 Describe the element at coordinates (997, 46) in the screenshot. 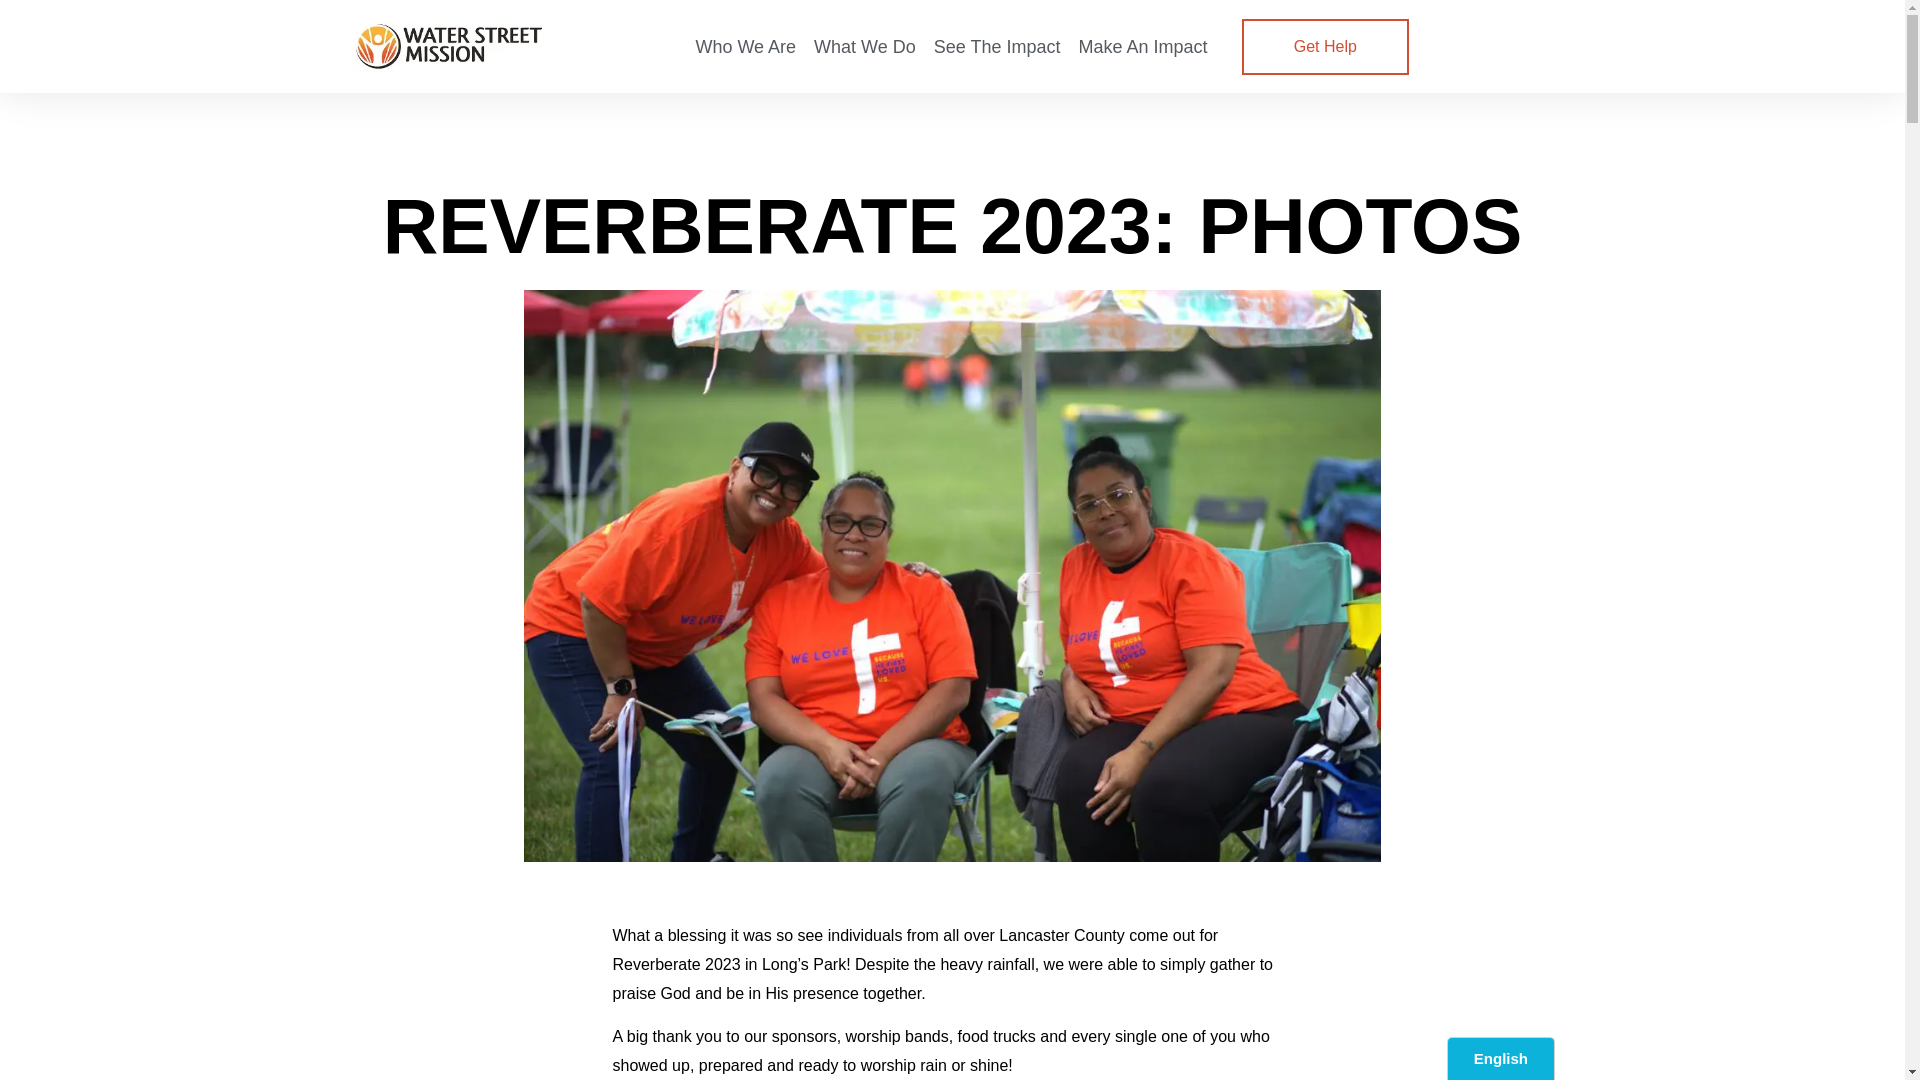

I see `See The Impact` at that location.